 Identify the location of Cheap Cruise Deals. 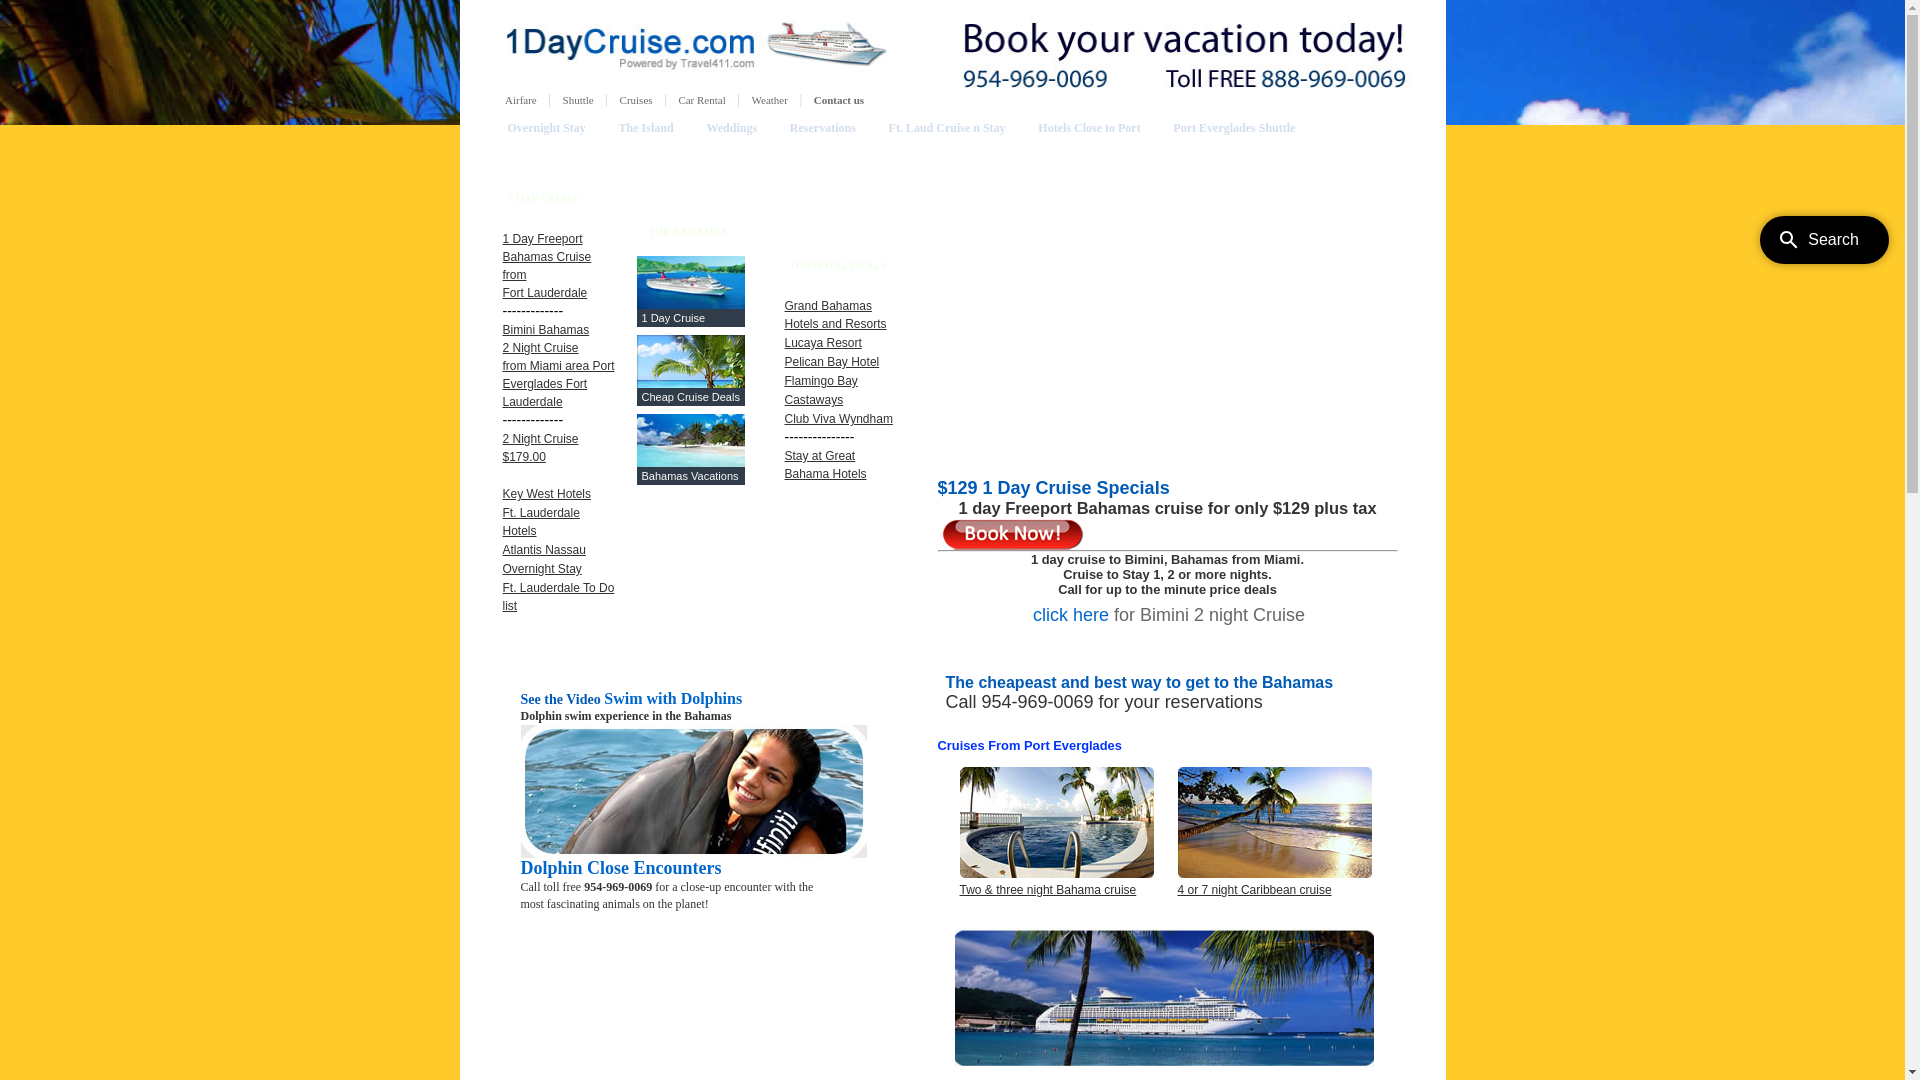
(691, 397).